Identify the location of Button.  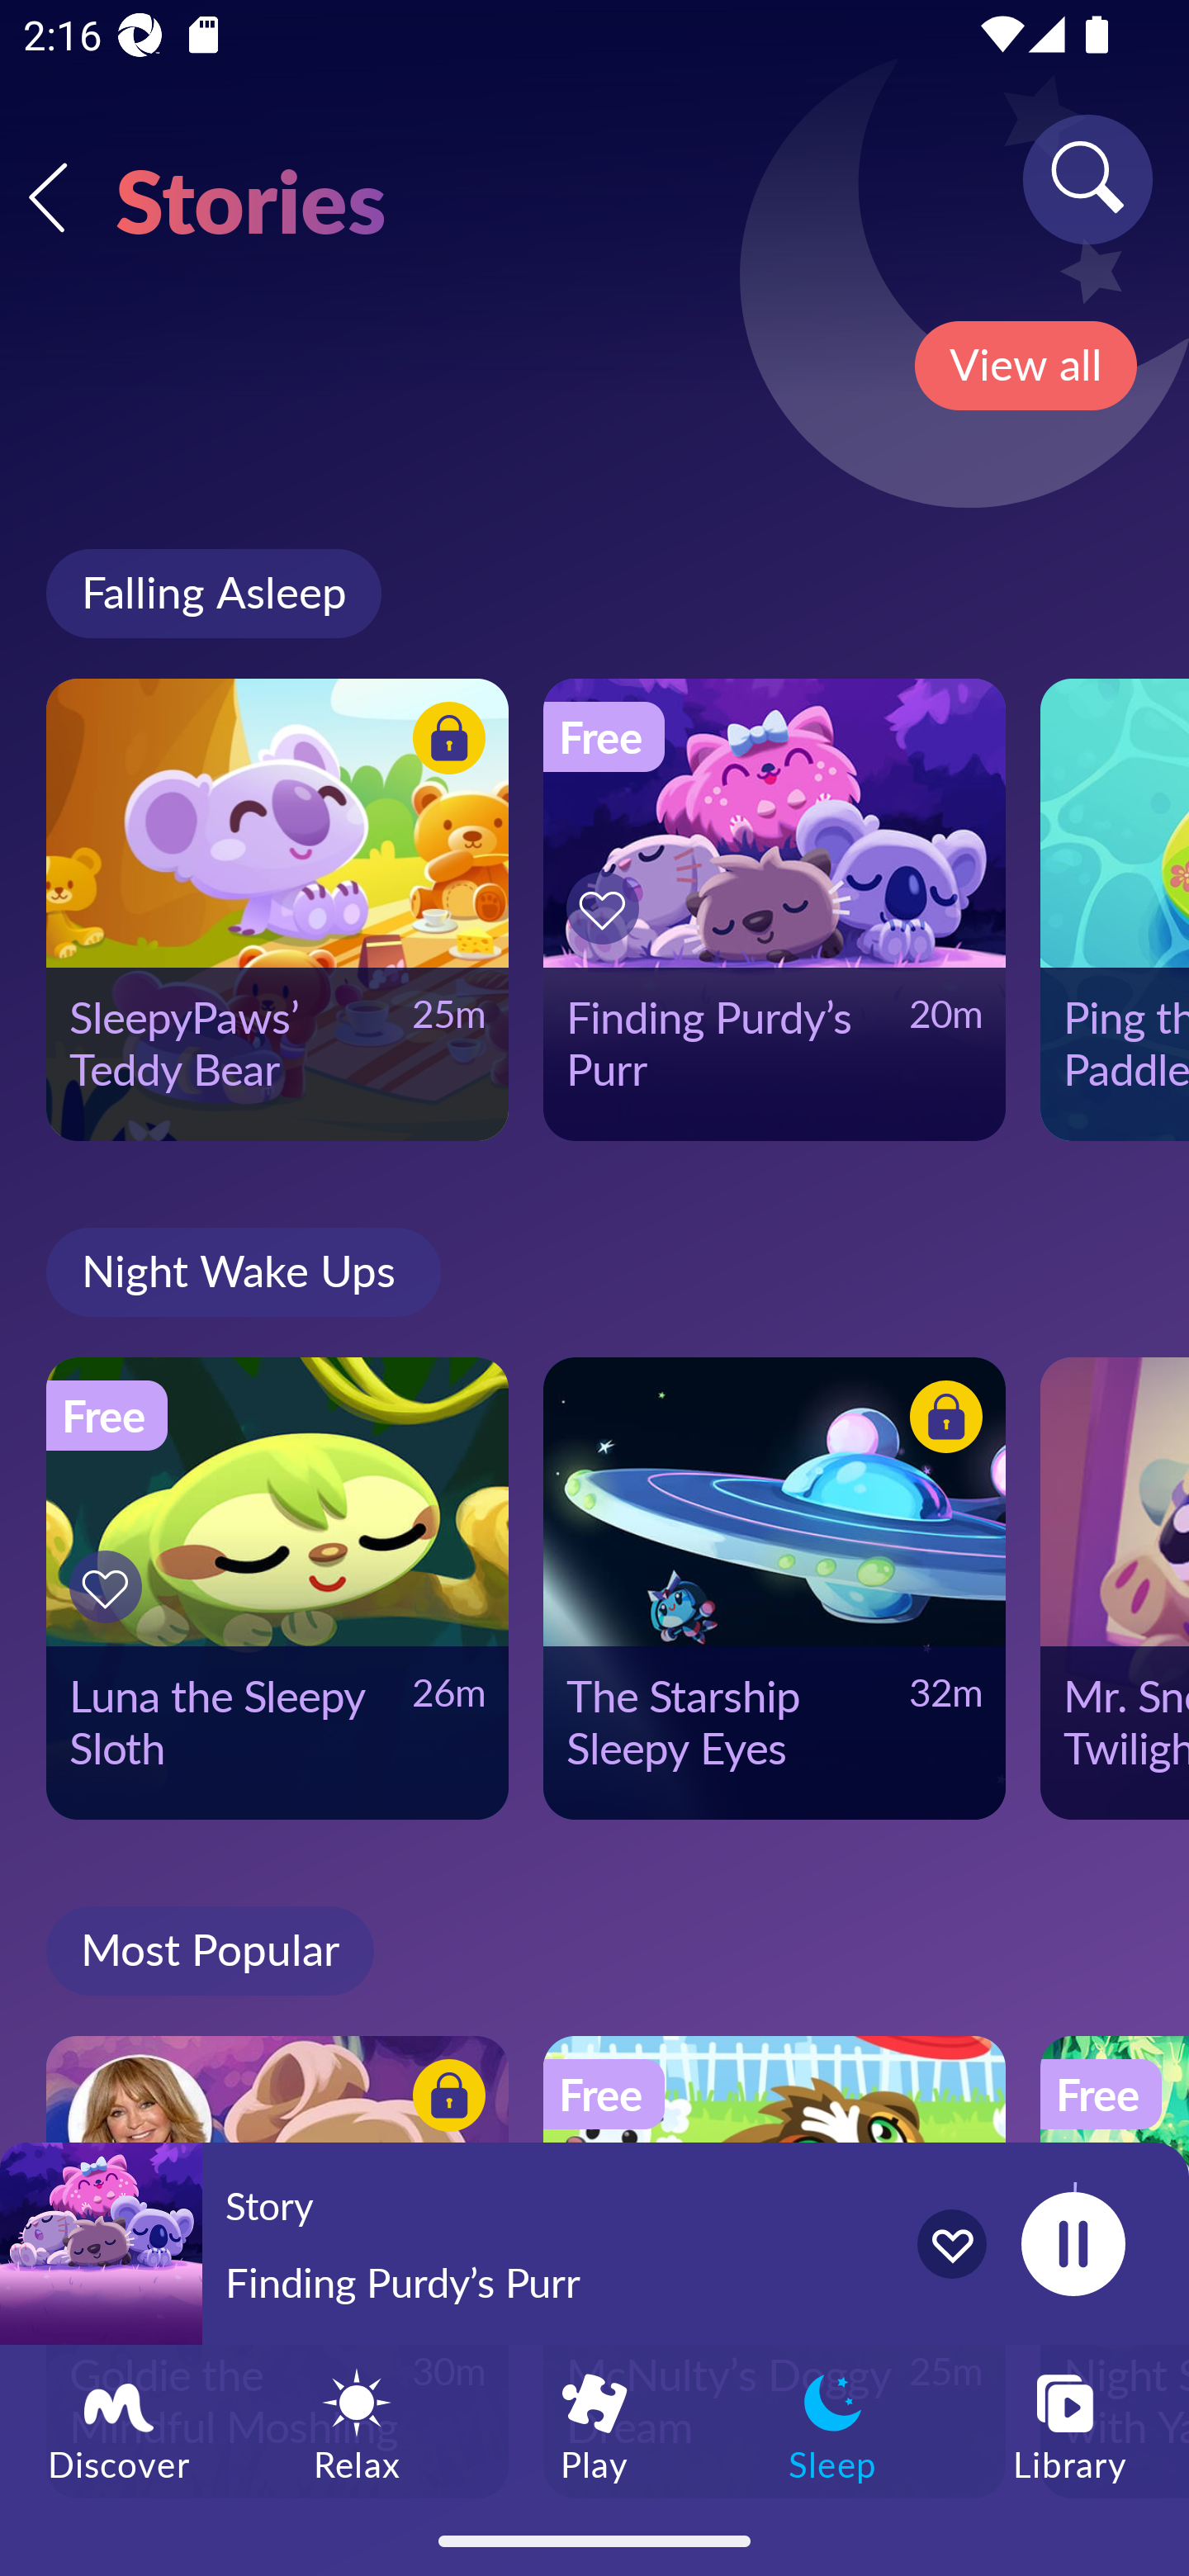
(444, 2099).